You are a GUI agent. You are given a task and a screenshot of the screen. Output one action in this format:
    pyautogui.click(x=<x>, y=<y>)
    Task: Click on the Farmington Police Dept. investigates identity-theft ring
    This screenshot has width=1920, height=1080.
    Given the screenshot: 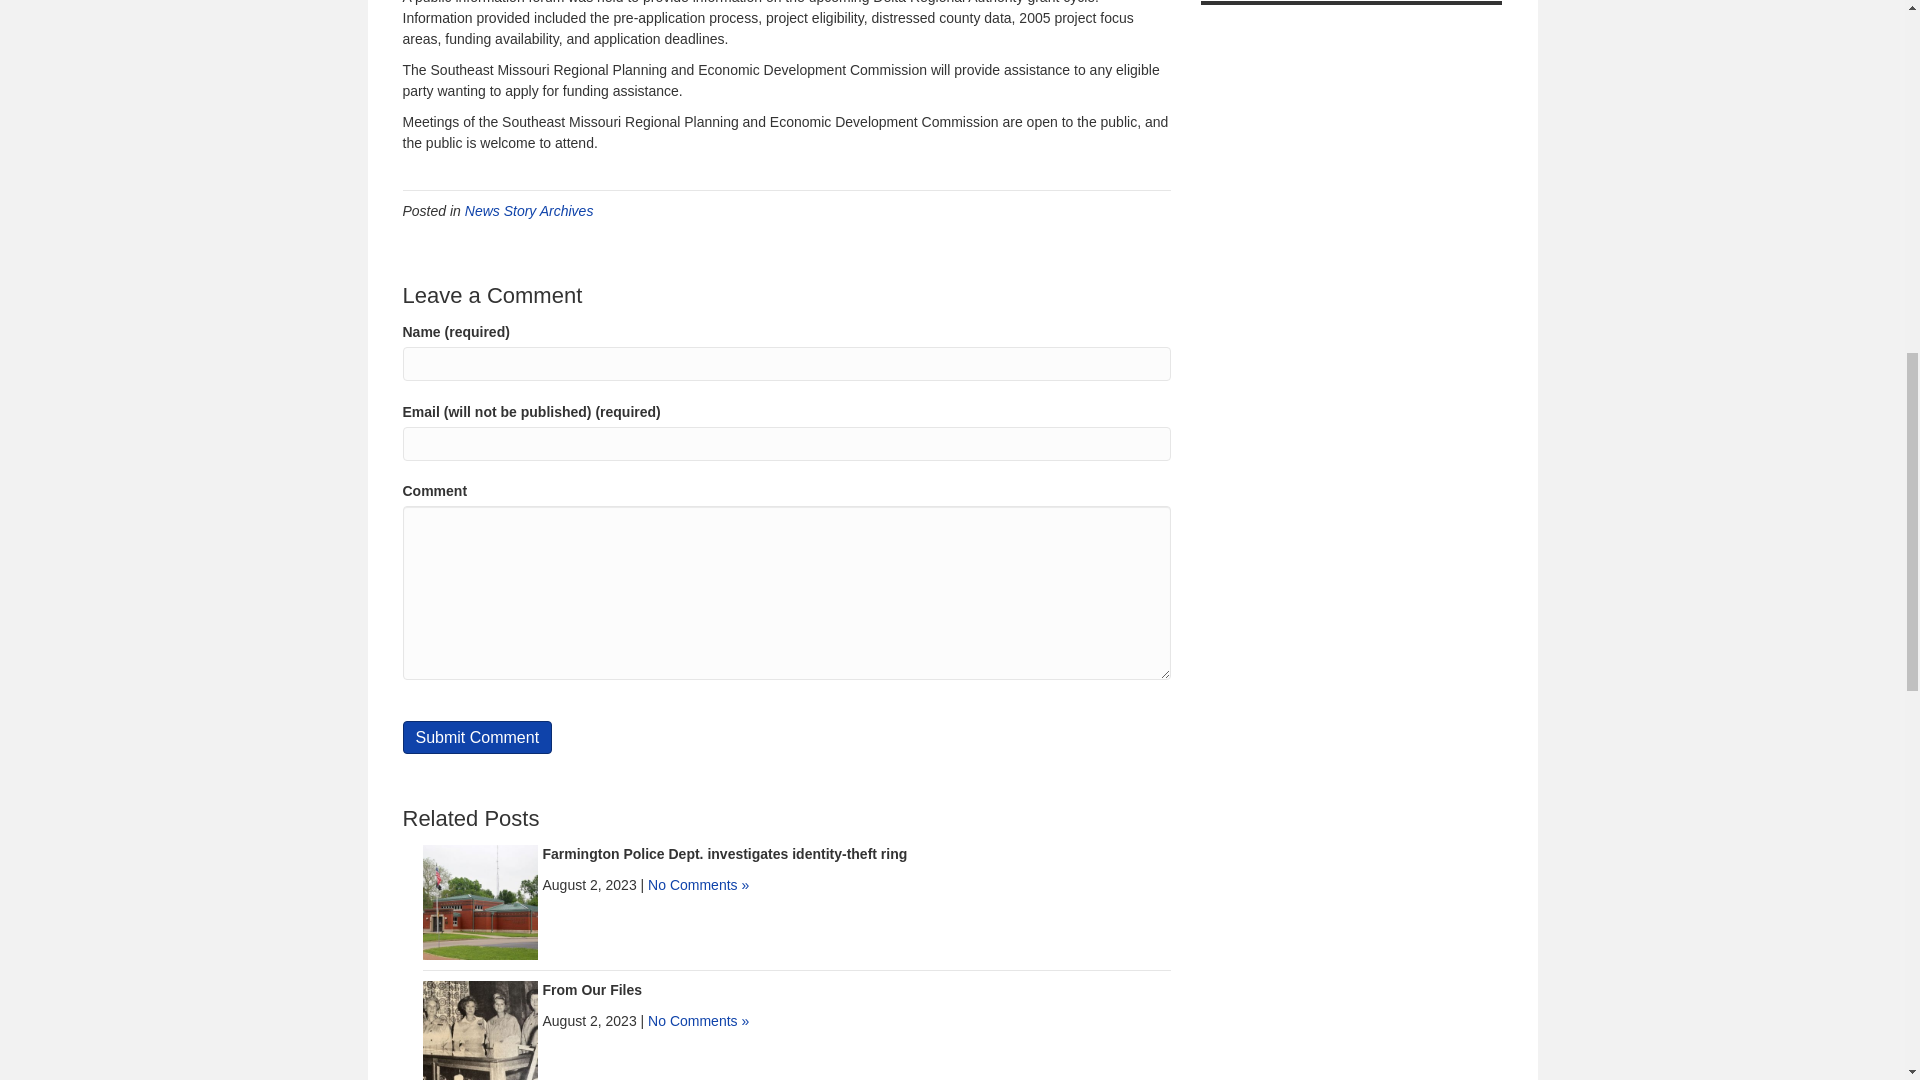 What is the action you would take?
    pyautogui.click(x=480, y=901)
    